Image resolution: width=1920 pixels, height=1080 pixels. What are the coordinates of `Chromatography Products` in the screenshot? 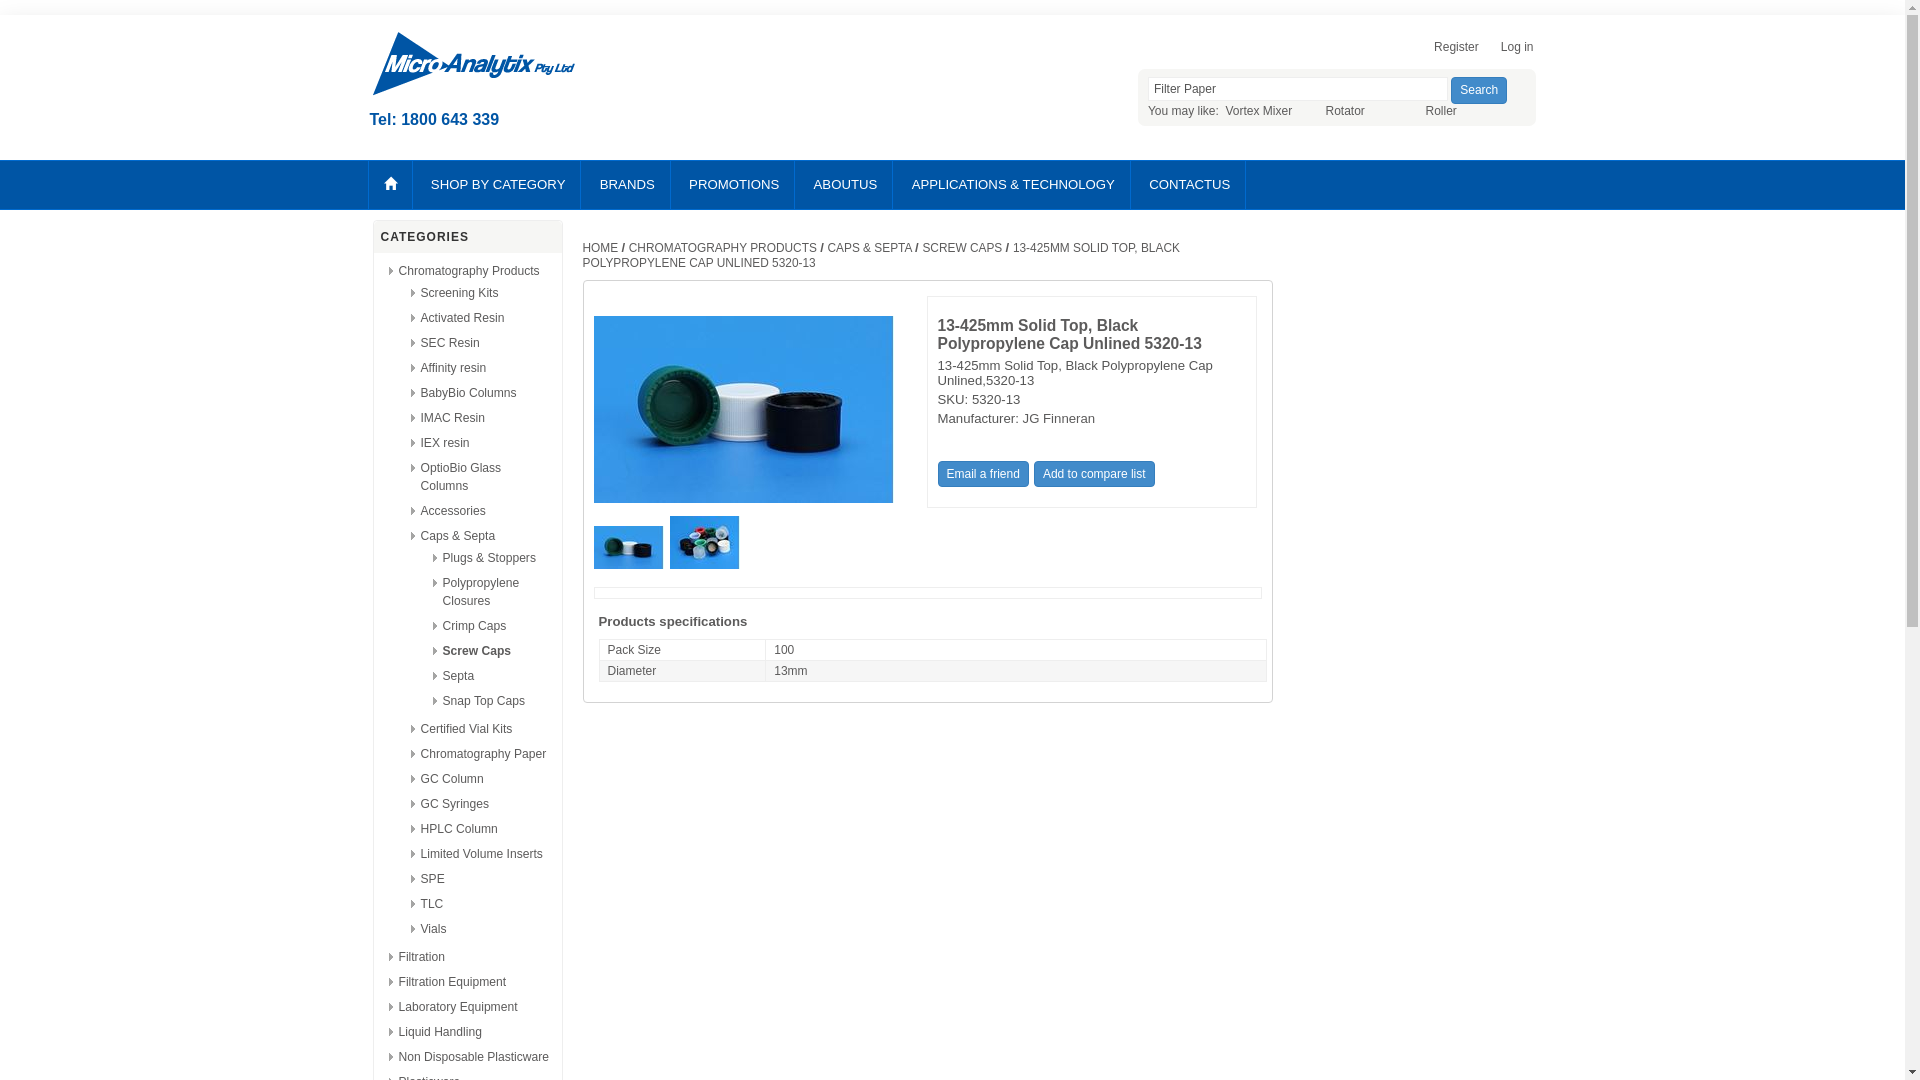 It's located at (468, 271).